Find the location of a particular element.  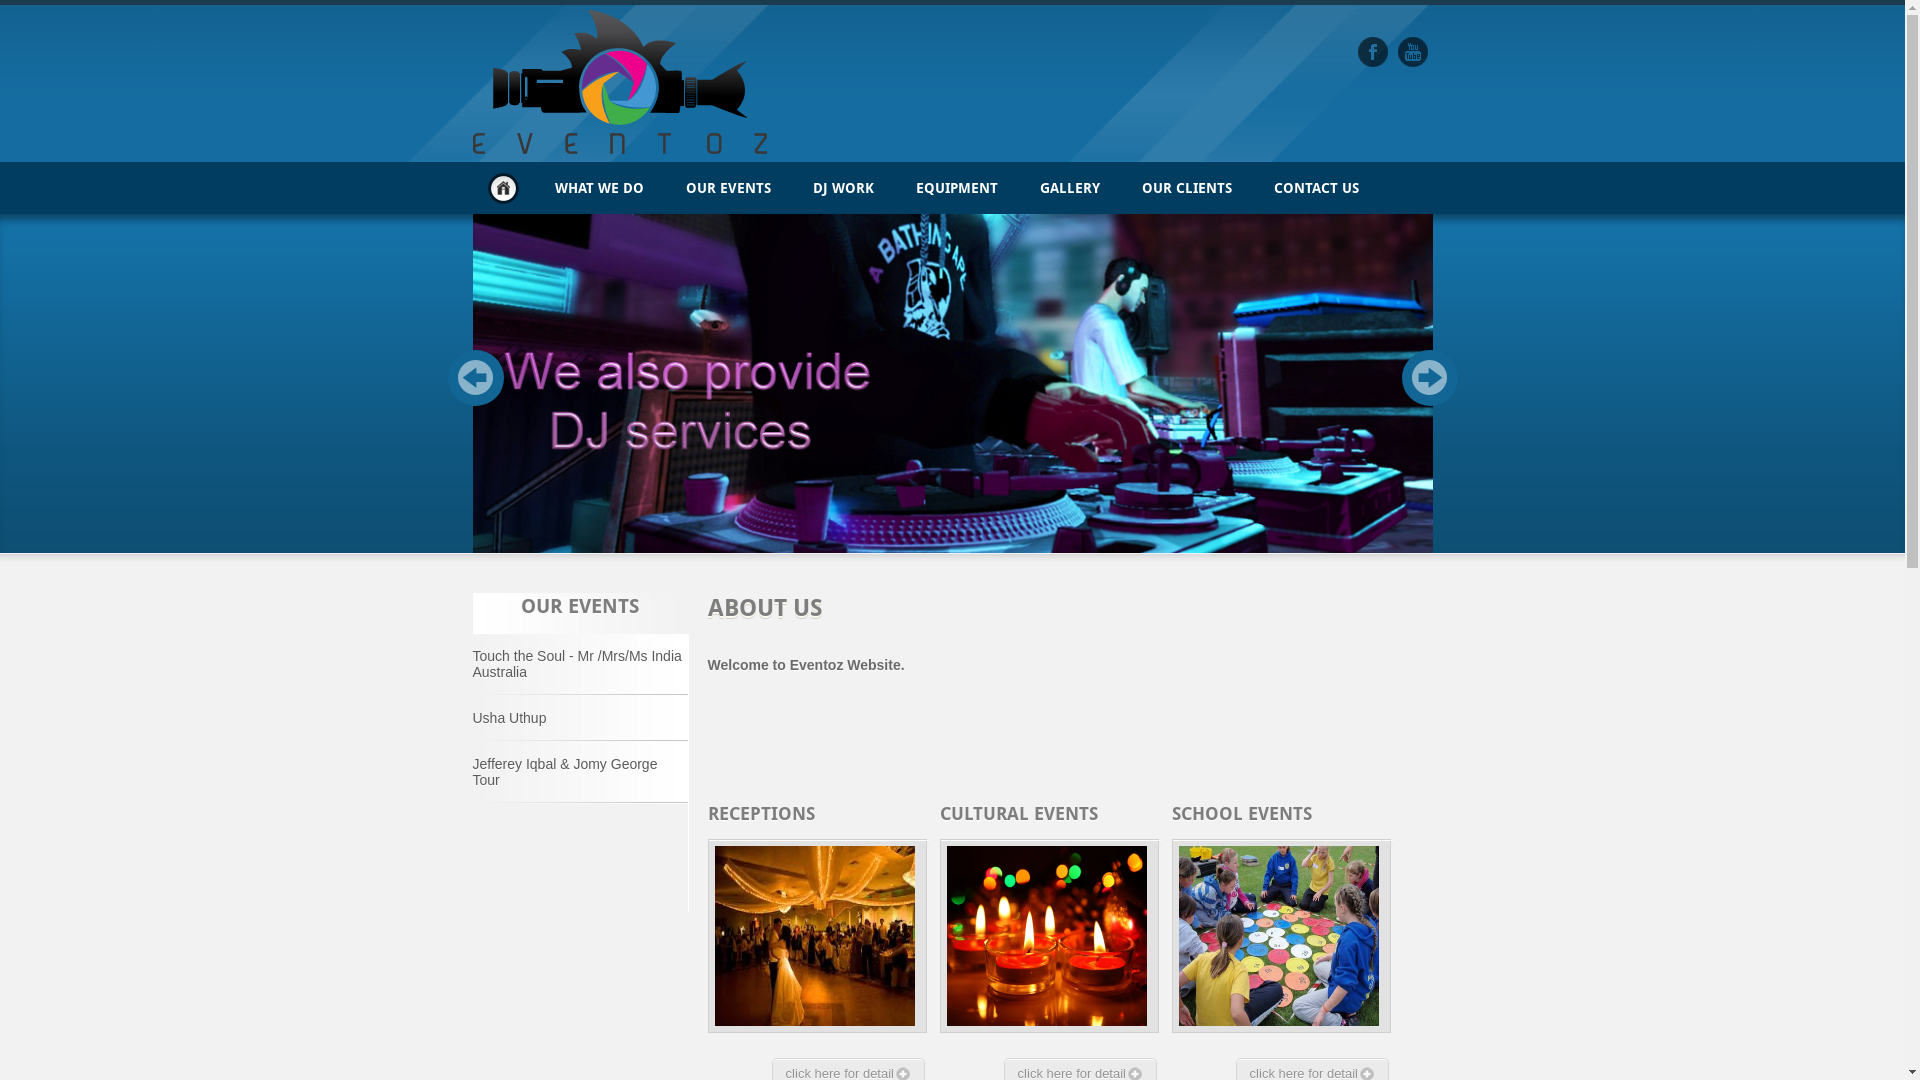

Jefferey Iqbal & Jomy George Tour is located at coordinates (580, 772).